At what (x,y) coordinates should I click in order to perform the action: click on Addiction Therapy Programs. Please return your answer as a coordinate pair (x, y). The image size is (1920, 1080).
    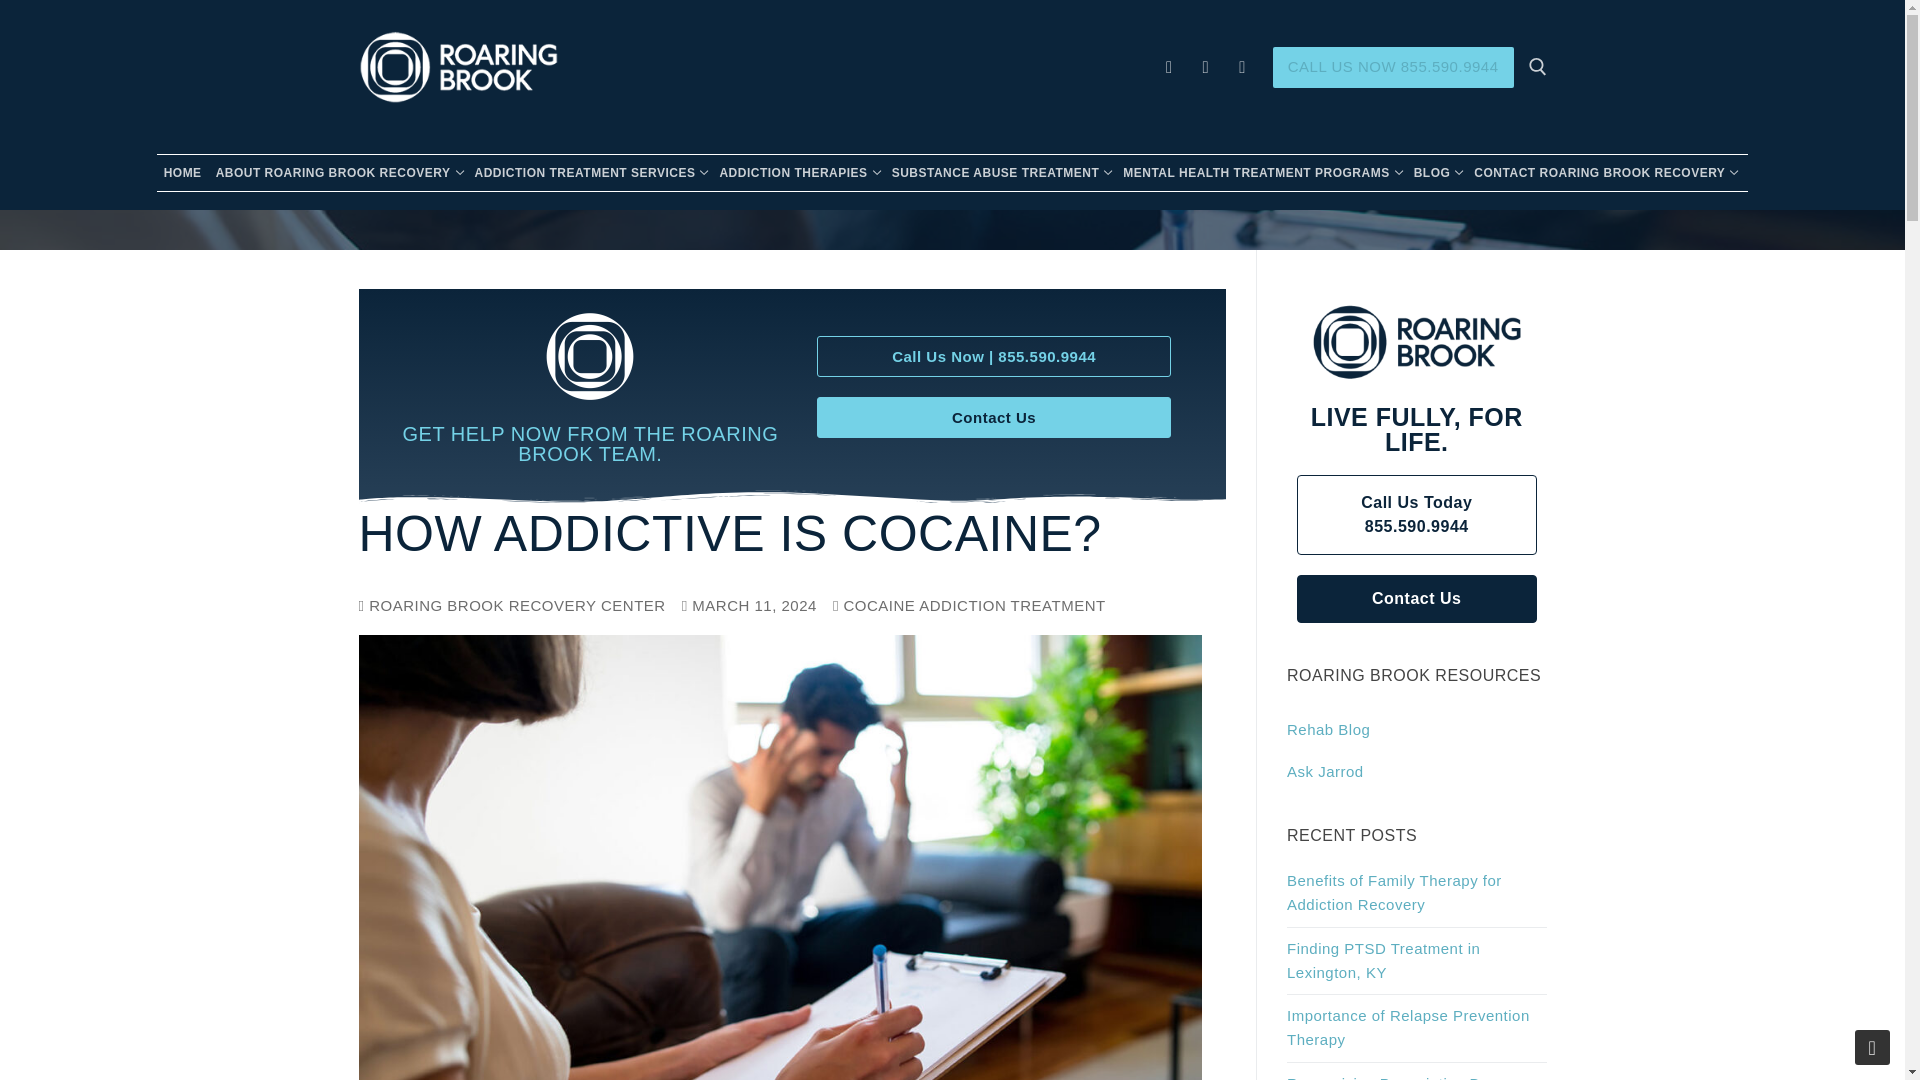
    Looking at the image, I should click on (338, 172).